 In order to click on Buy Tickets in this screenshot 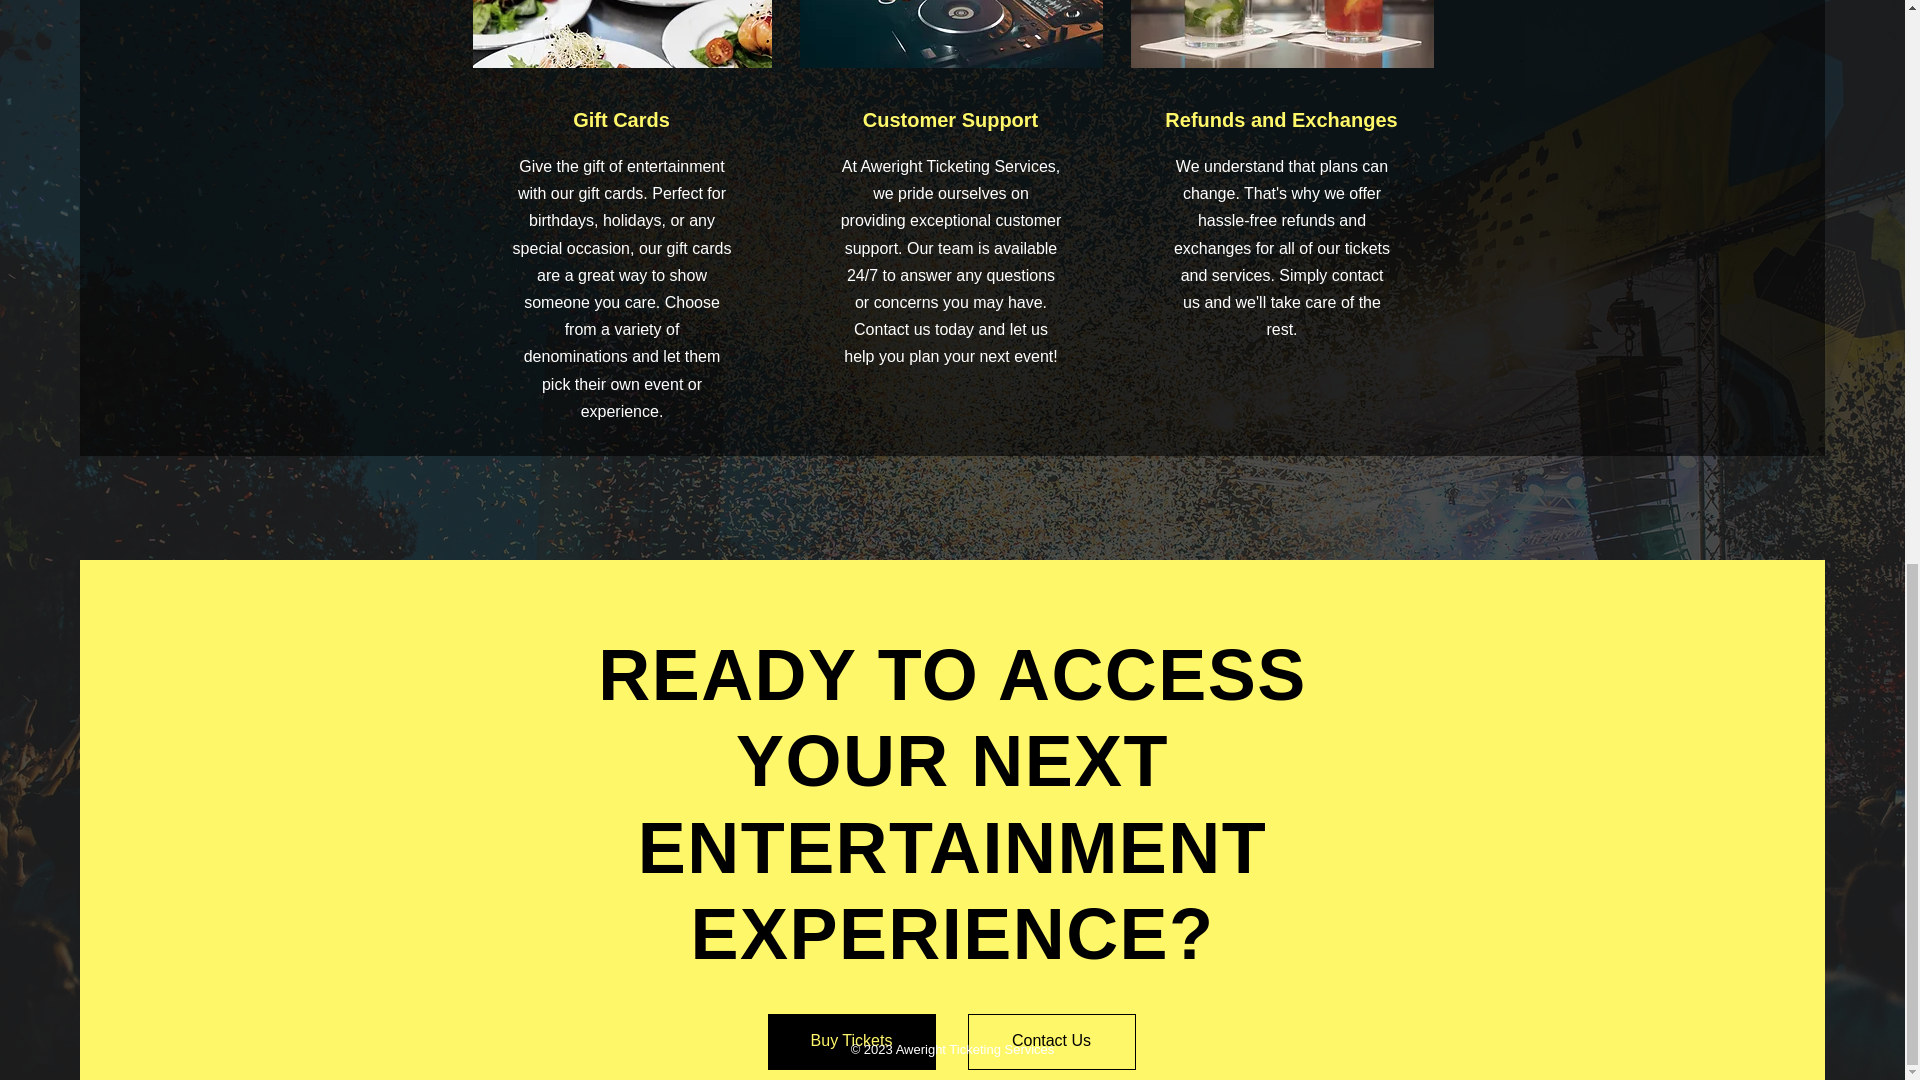, I will do `click(852, 1041)`.